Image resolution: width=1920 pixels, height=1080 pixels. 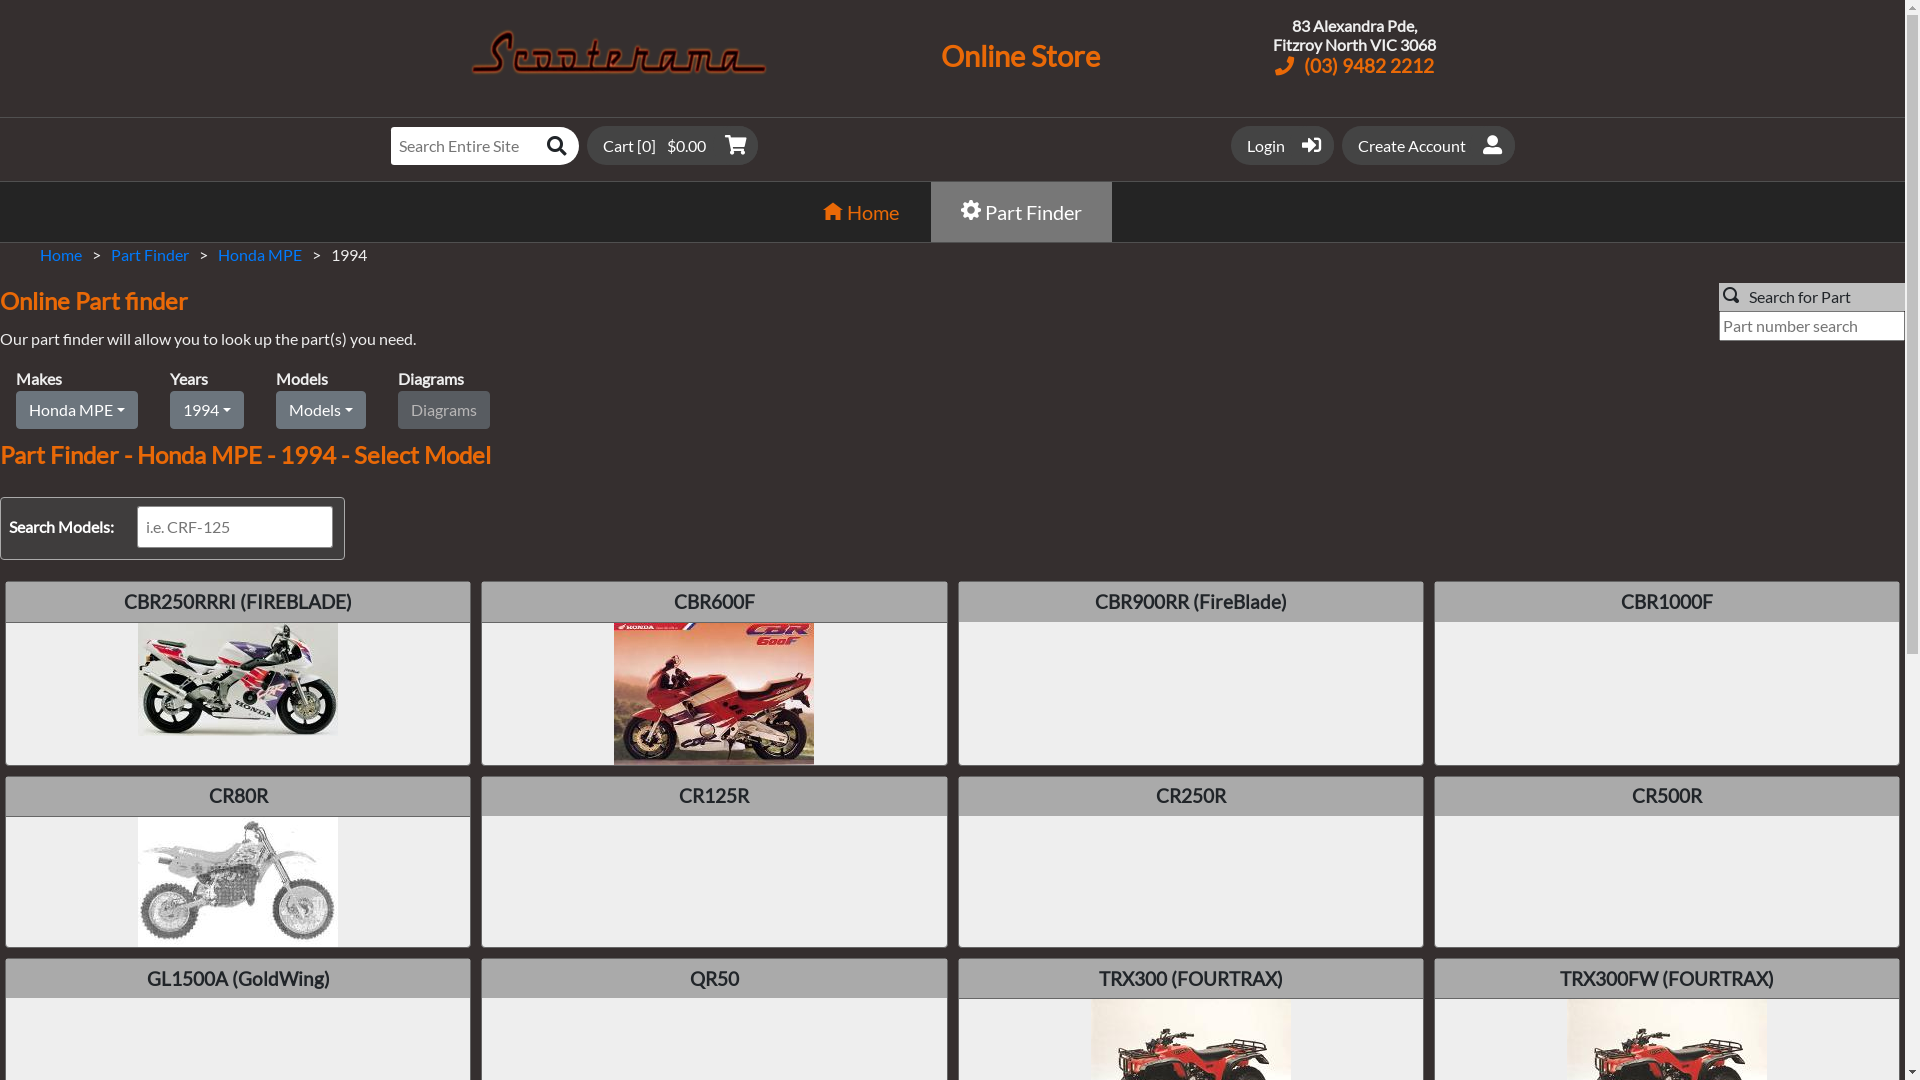 I want to click on Models, so click(x=321, y=410).